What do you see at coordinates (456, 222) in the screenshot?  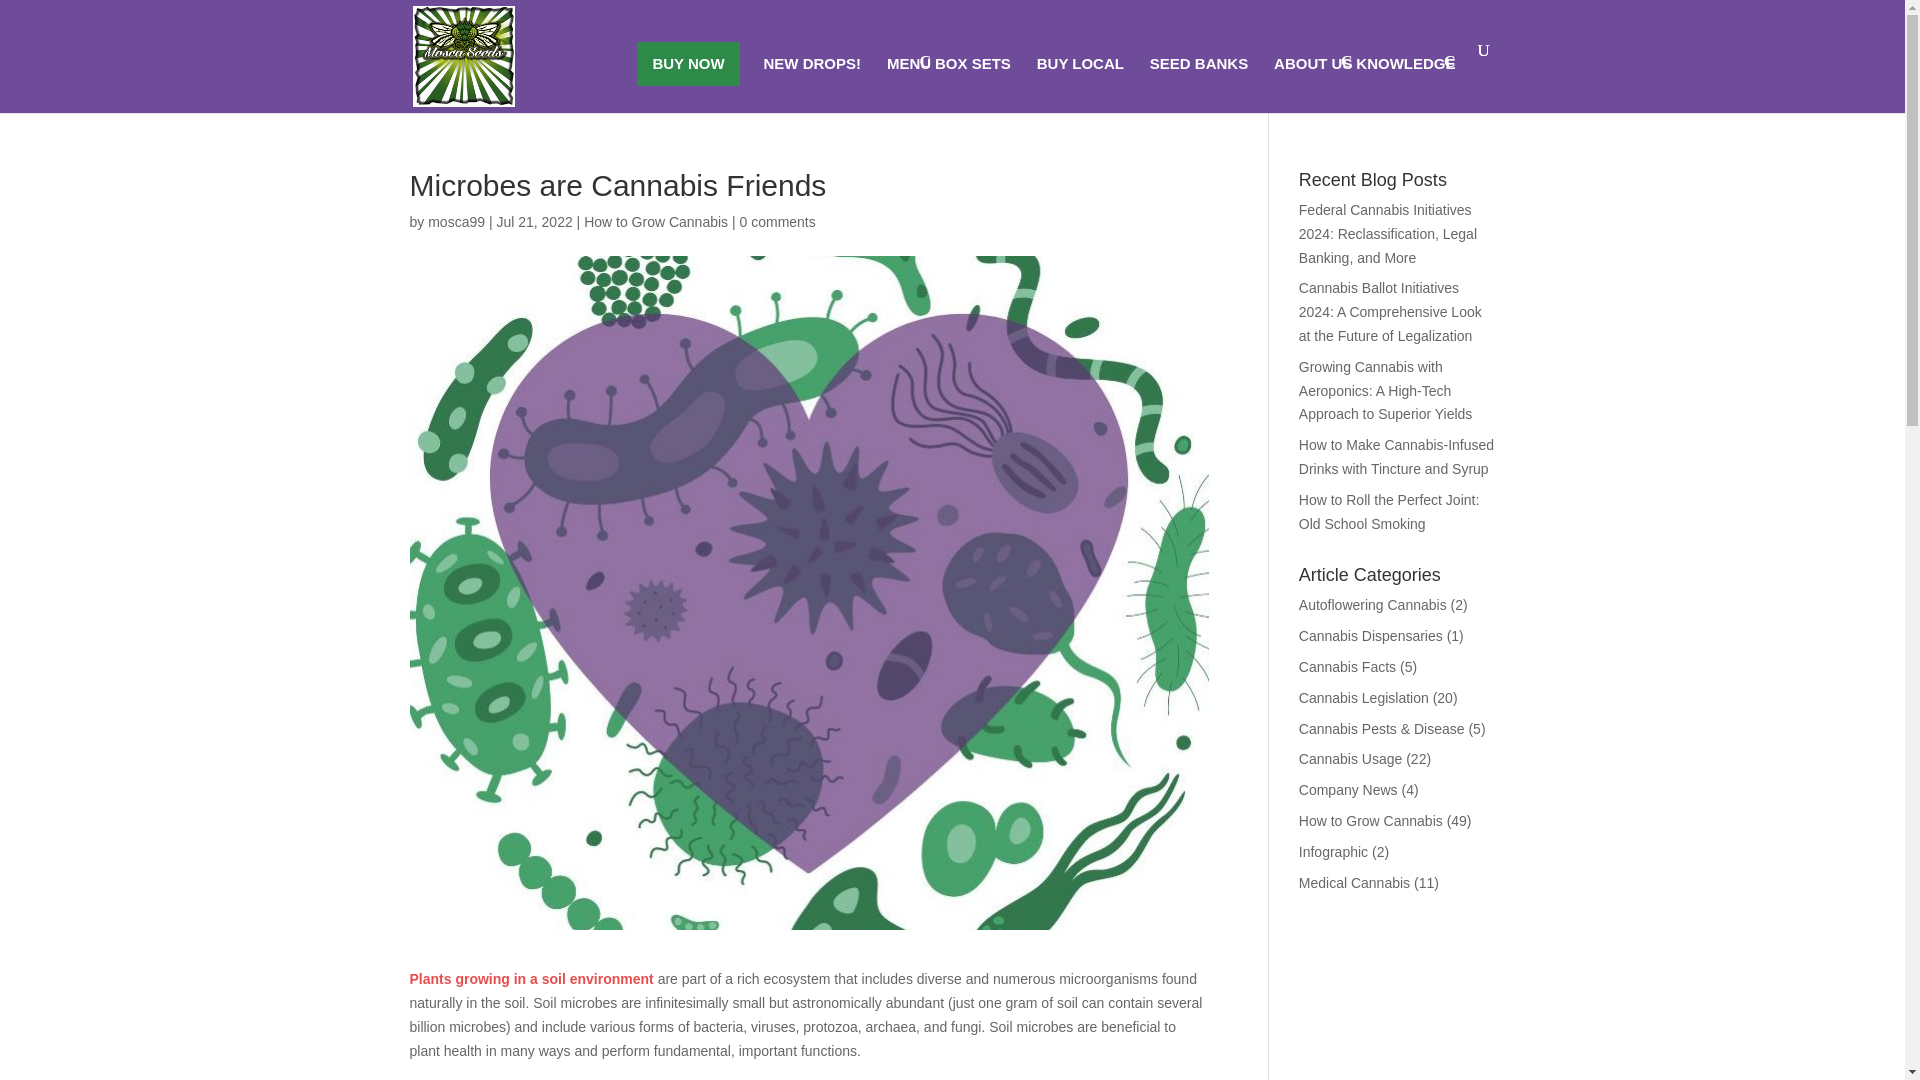 I see `Posts by mosca99` at bounding box center [456, 222].